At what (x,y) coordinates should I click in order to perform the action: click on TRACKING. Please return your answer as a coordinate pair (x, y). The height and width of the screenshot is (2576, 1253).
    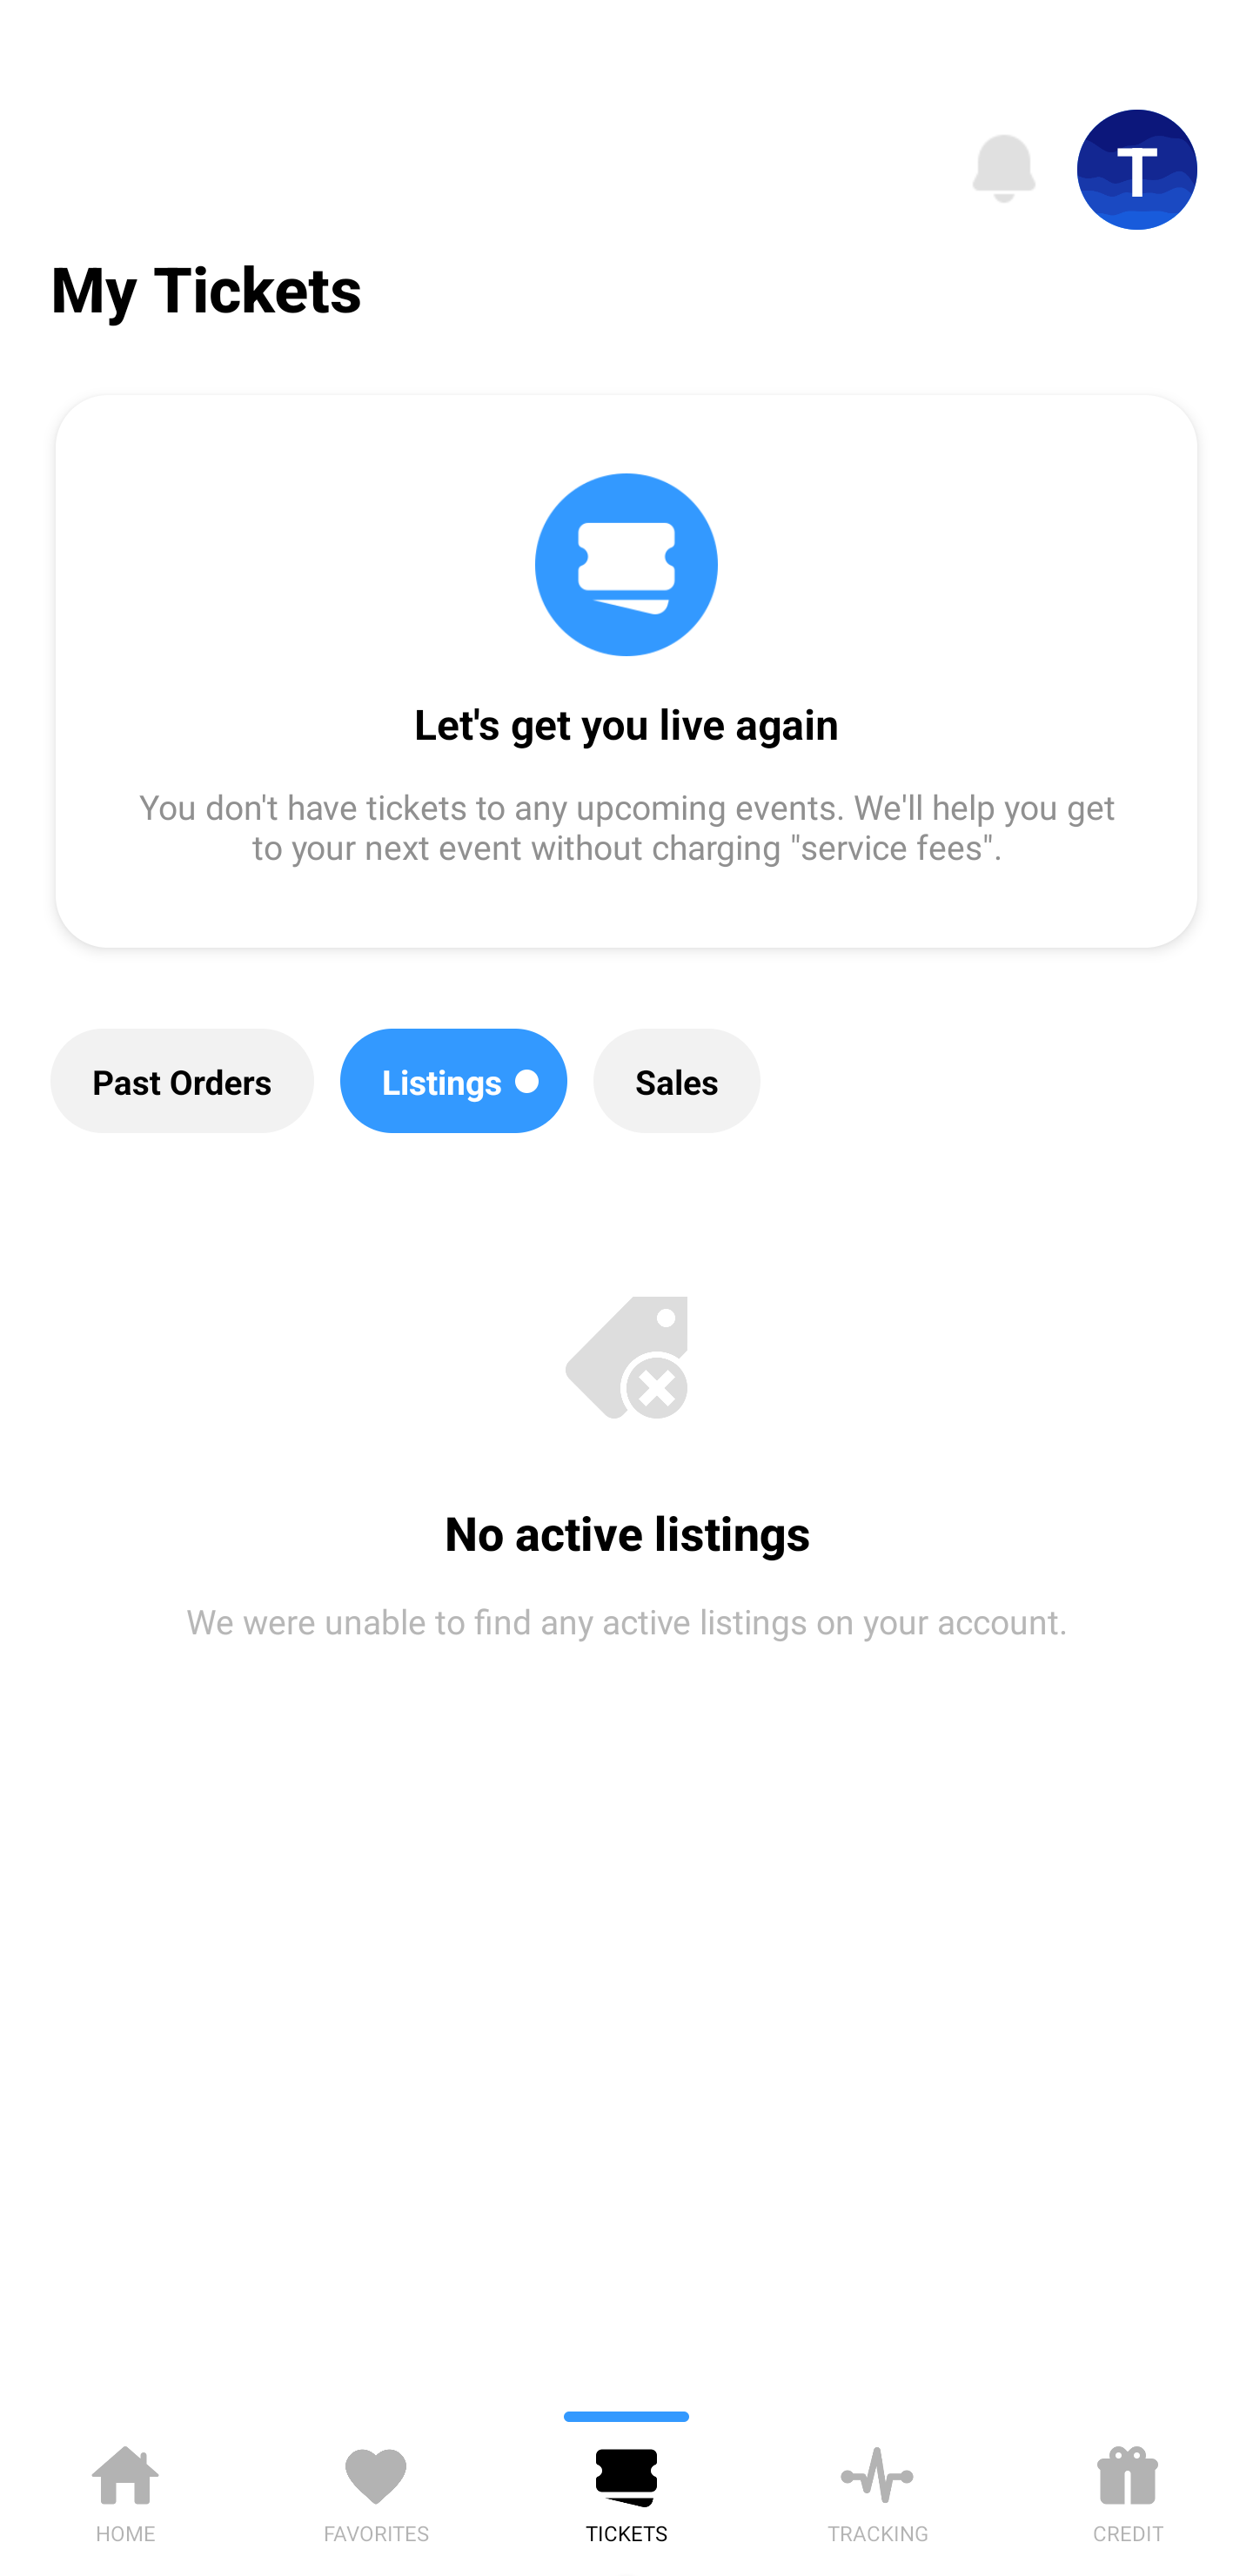
    Looking at the image, I should click on (877, 2489).